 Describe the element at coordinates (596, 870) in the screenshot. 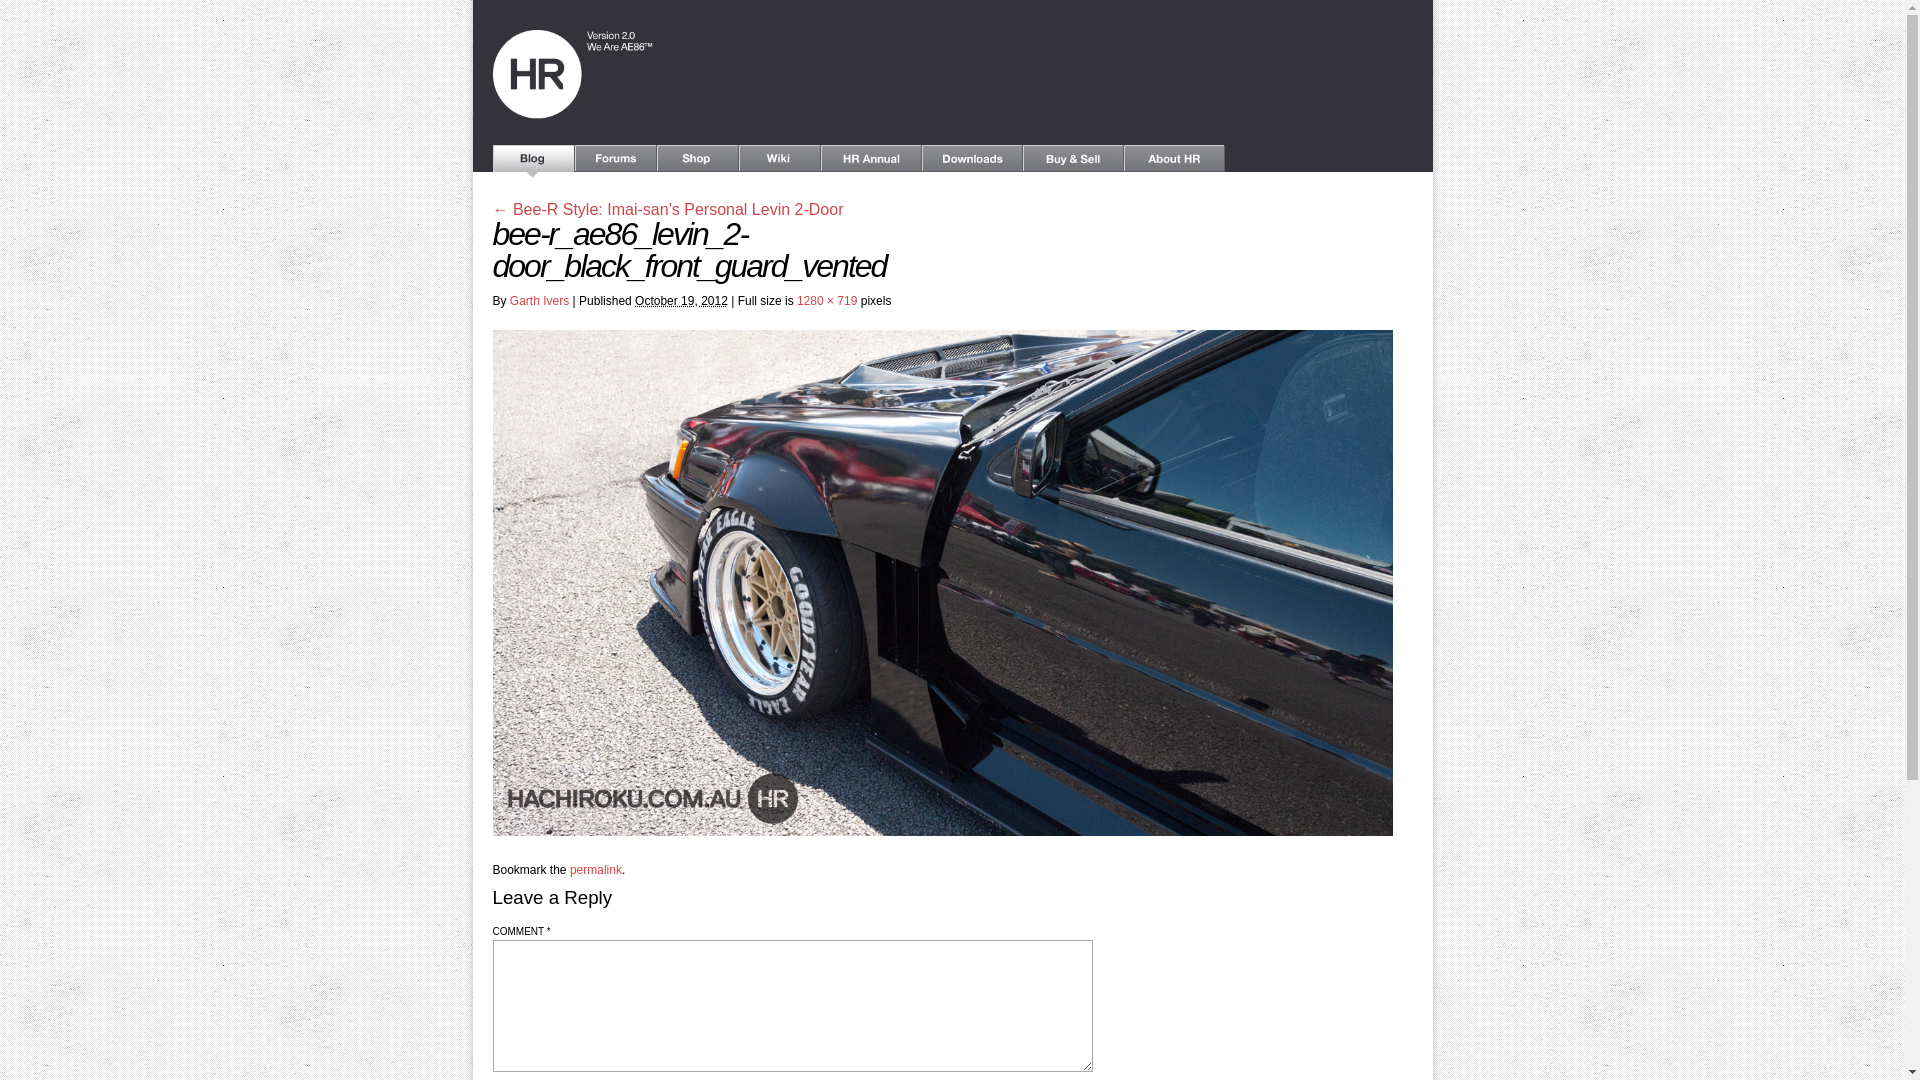

I see `permalink` at that location.